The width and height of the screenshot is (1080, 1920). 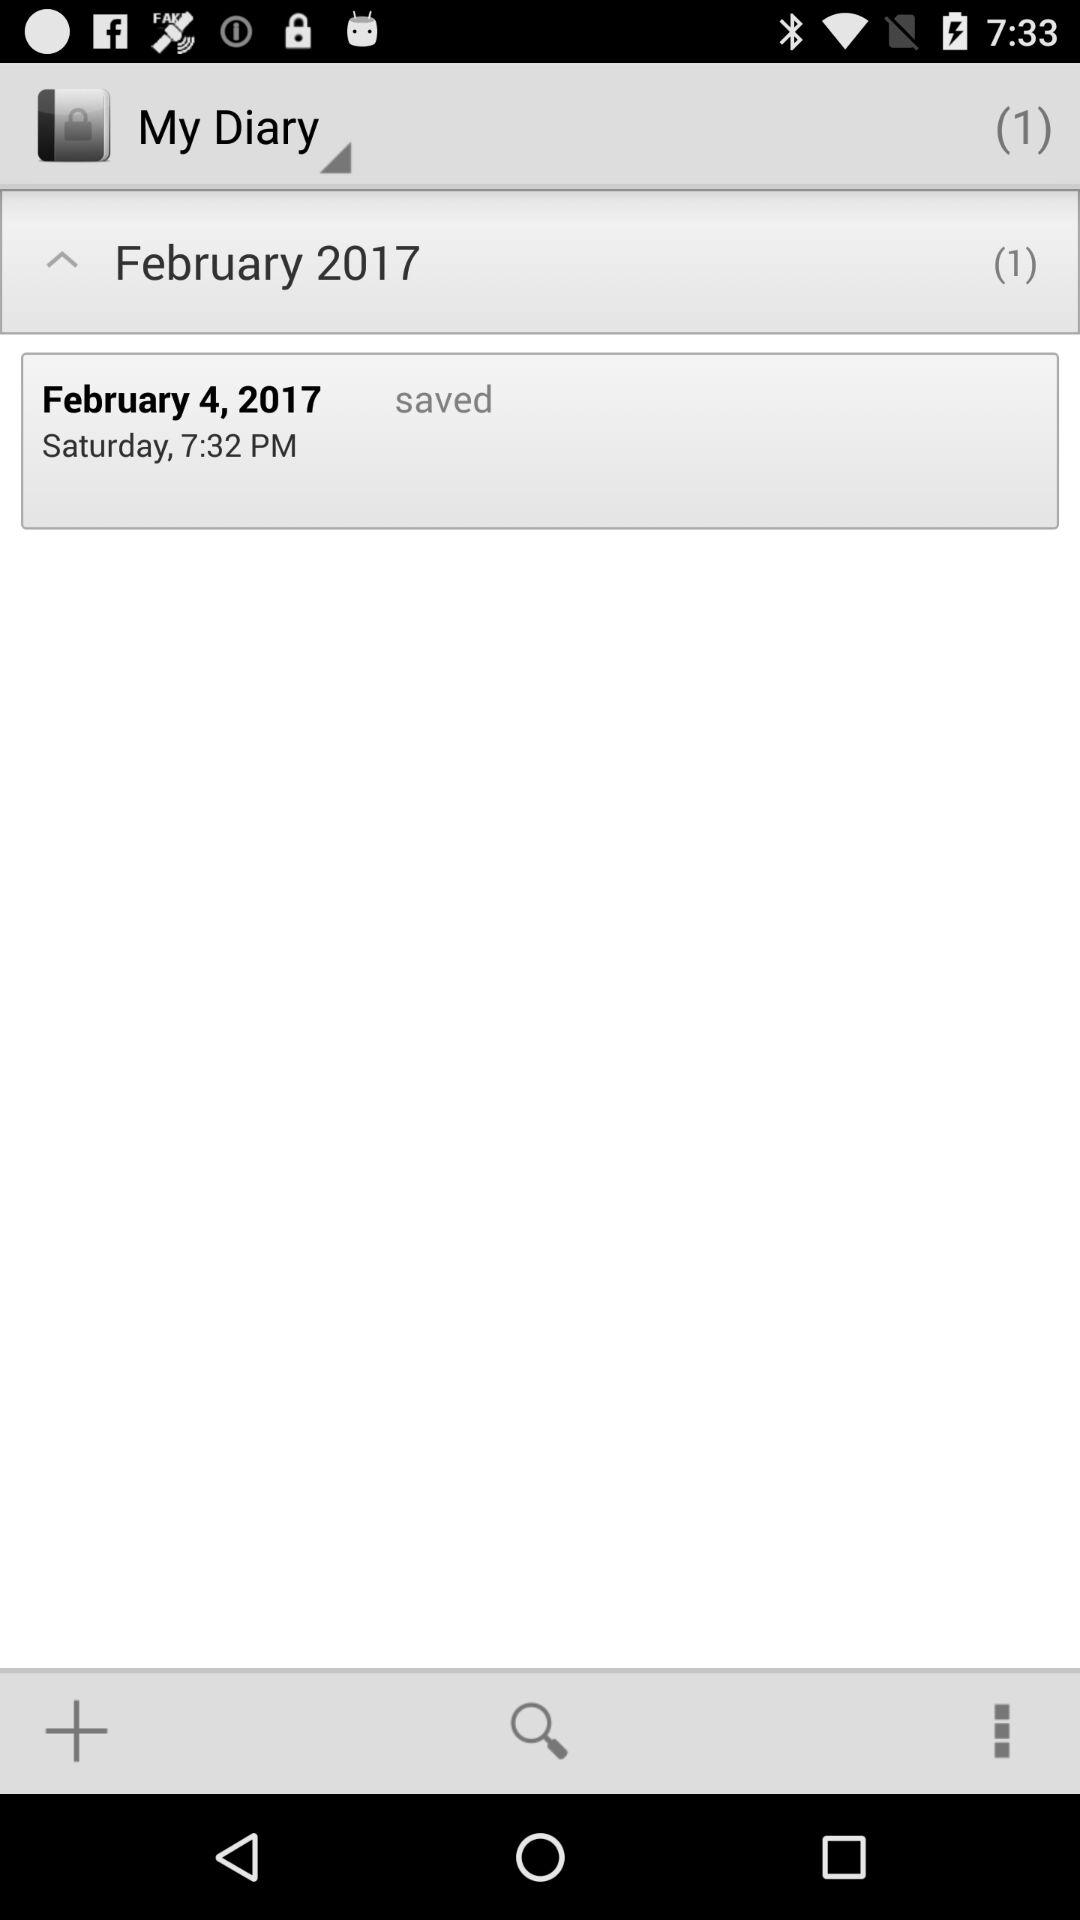 I want to click on turn on item next to (1) icon, so click(x=244, y=126).